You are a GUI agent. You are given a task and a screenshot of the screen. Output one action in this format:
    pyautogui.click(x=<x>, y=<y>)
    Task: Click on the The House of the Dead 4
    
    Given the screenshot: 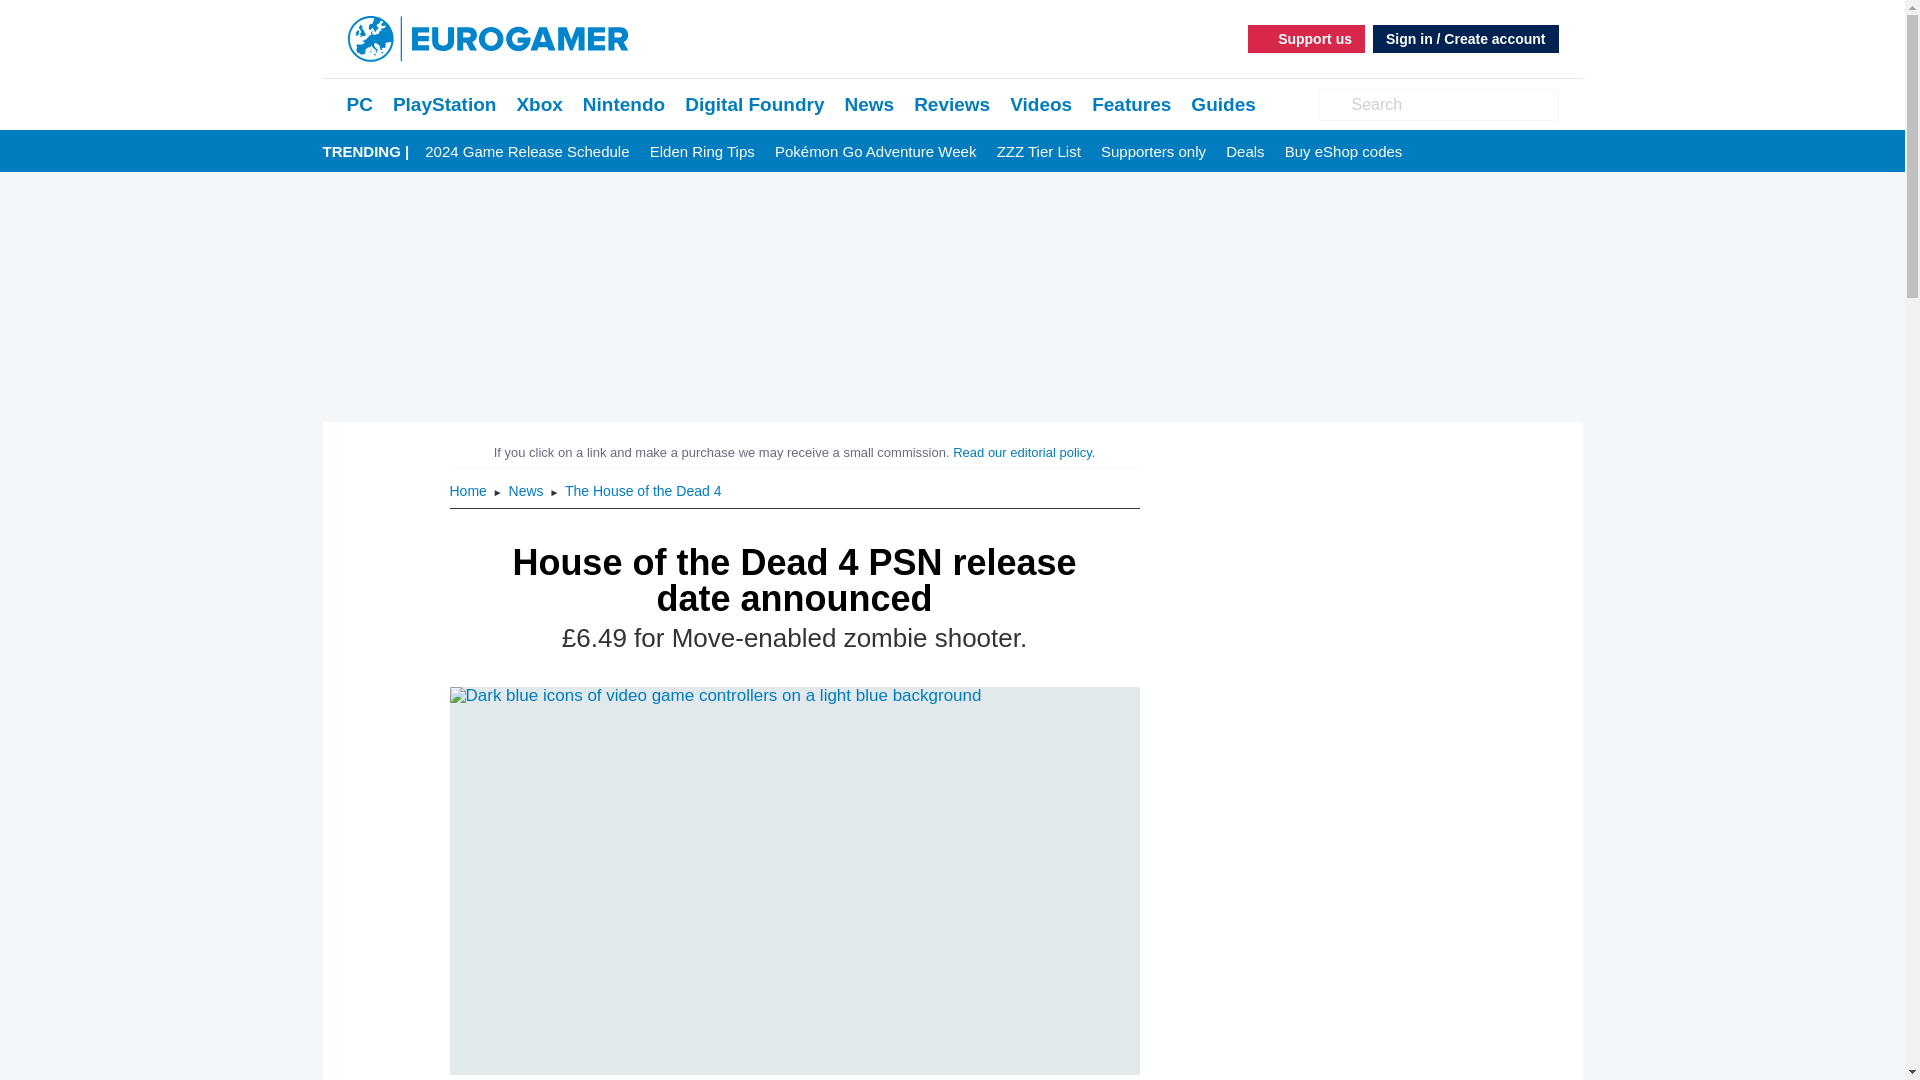 What is the action you would take?
    pyautogui.click(x=642, y=490)
    